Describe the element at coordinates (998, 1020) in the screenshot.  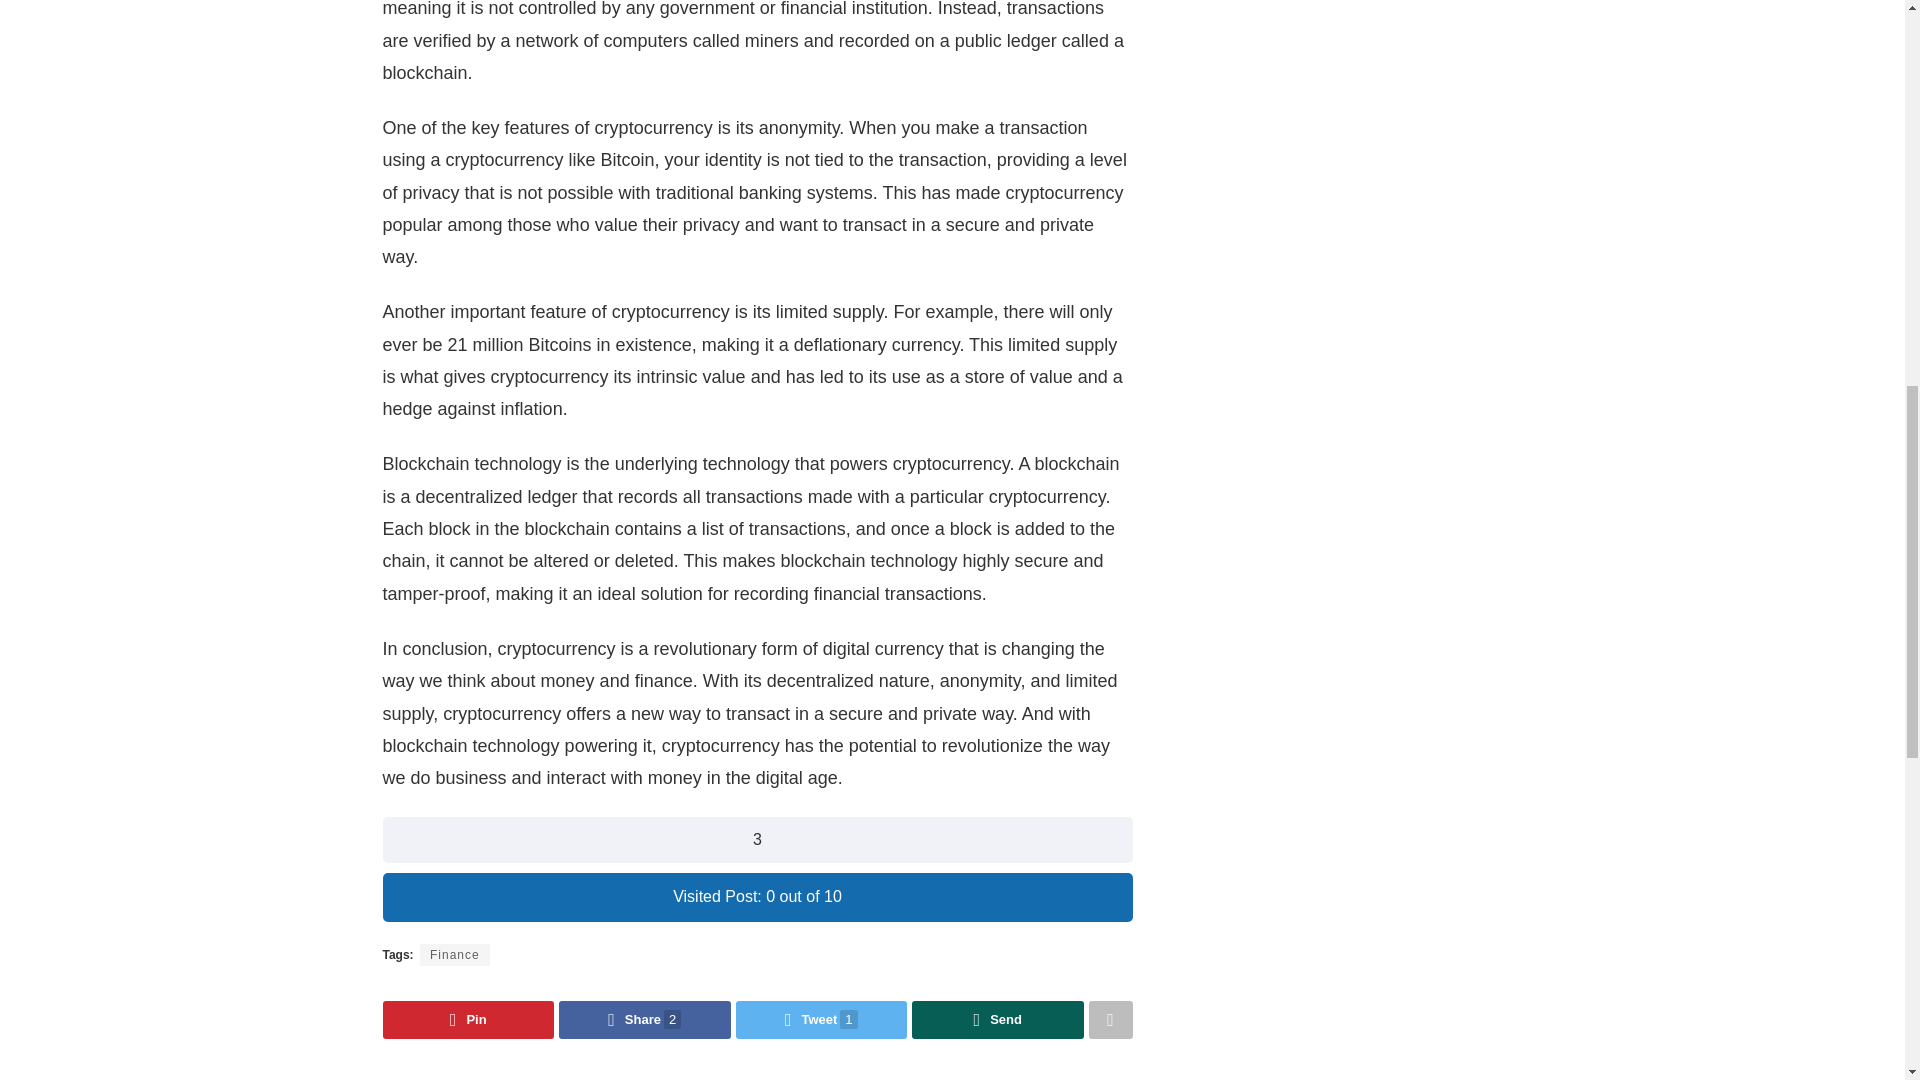
I see `Send` at that location.